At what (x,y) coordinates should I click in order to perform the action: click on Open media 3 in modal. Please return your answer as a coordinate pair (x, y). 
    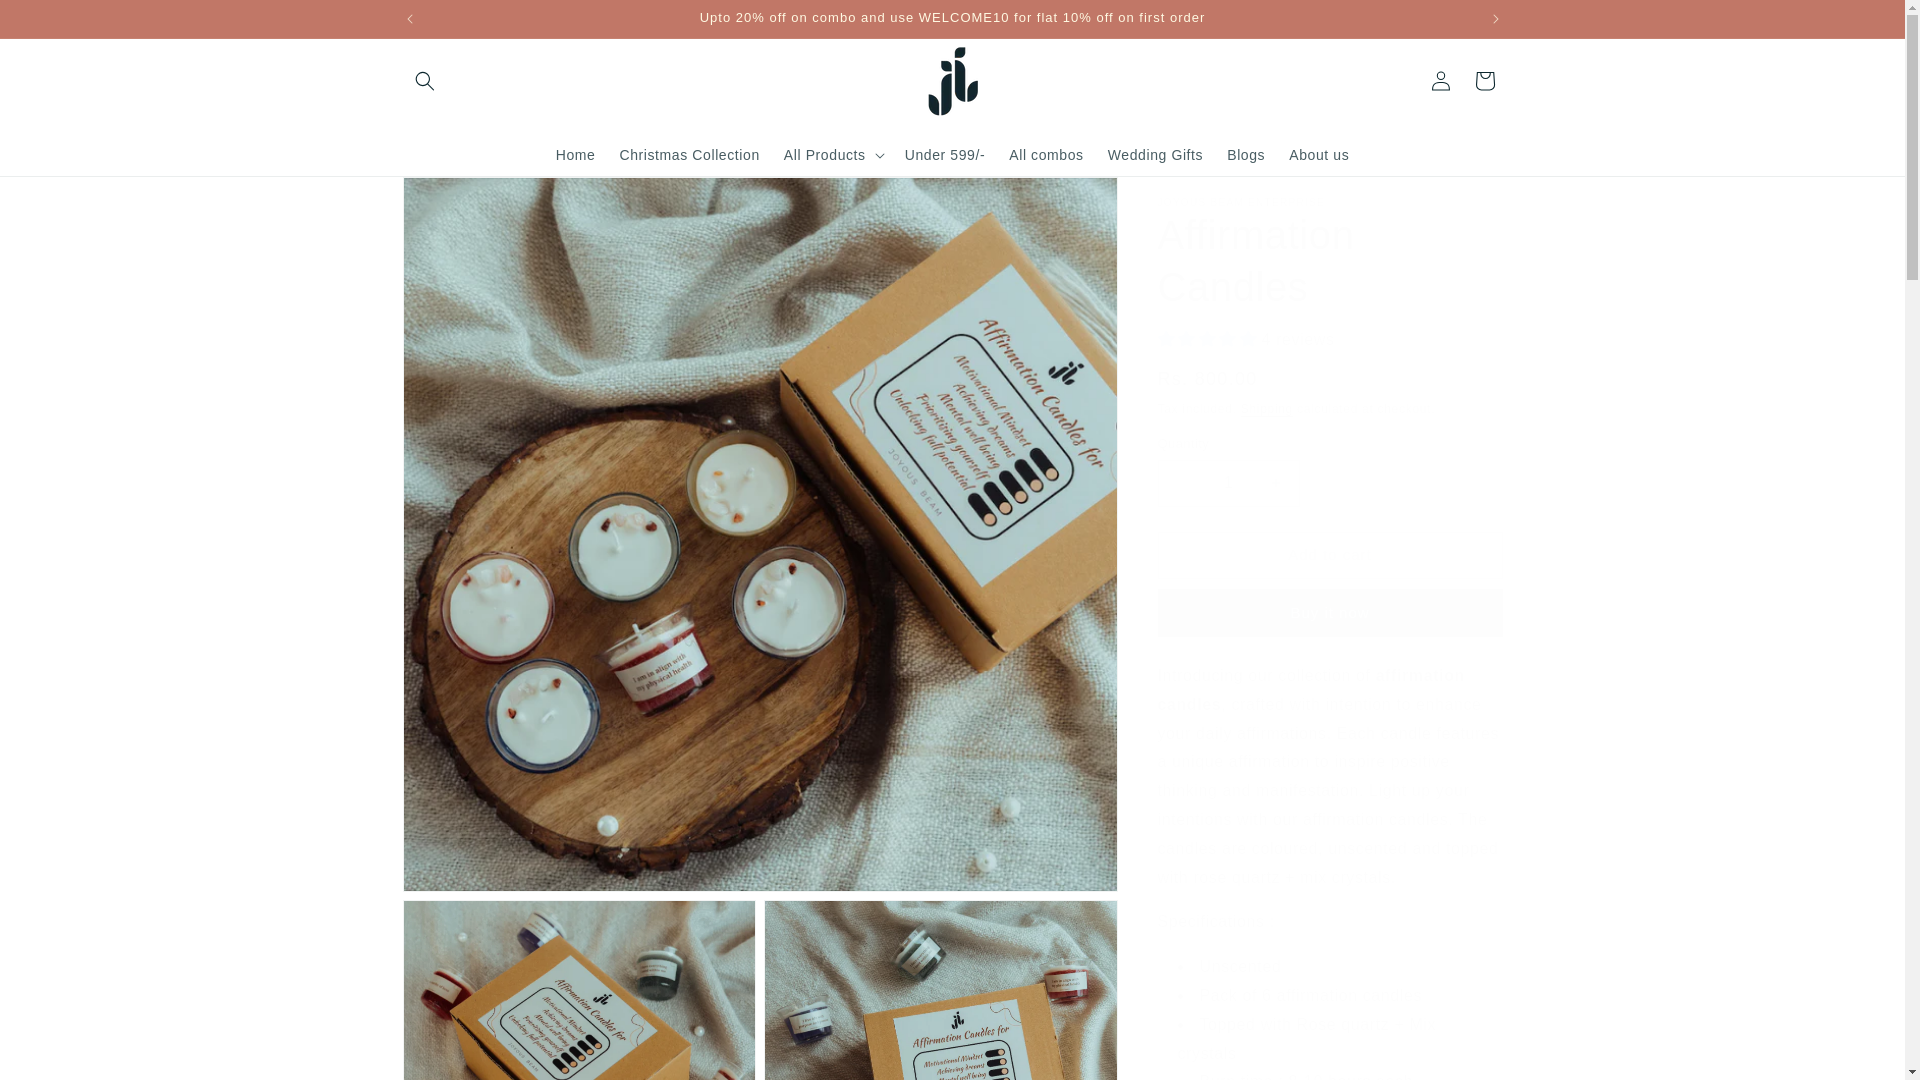
    Looking at the image, I should click on (940, 990).